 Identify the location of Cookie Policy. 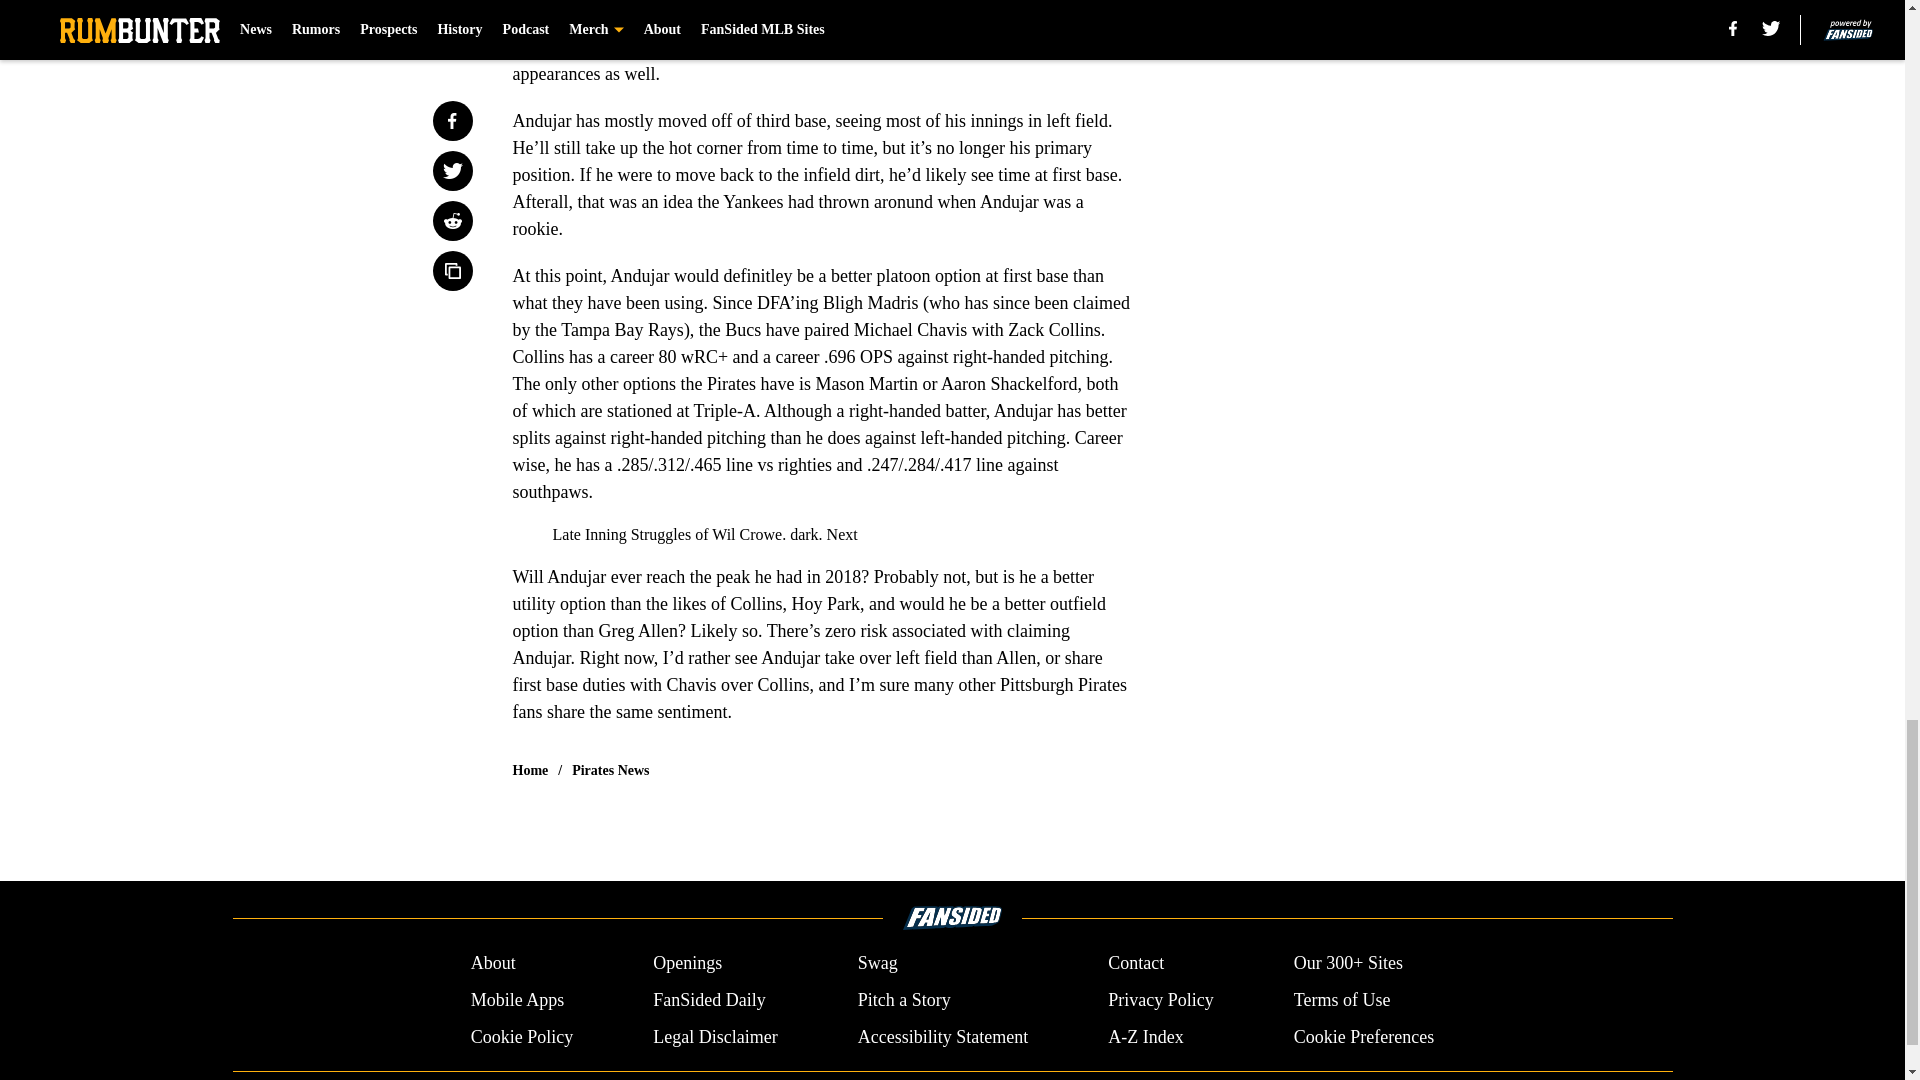
(522, 1036).